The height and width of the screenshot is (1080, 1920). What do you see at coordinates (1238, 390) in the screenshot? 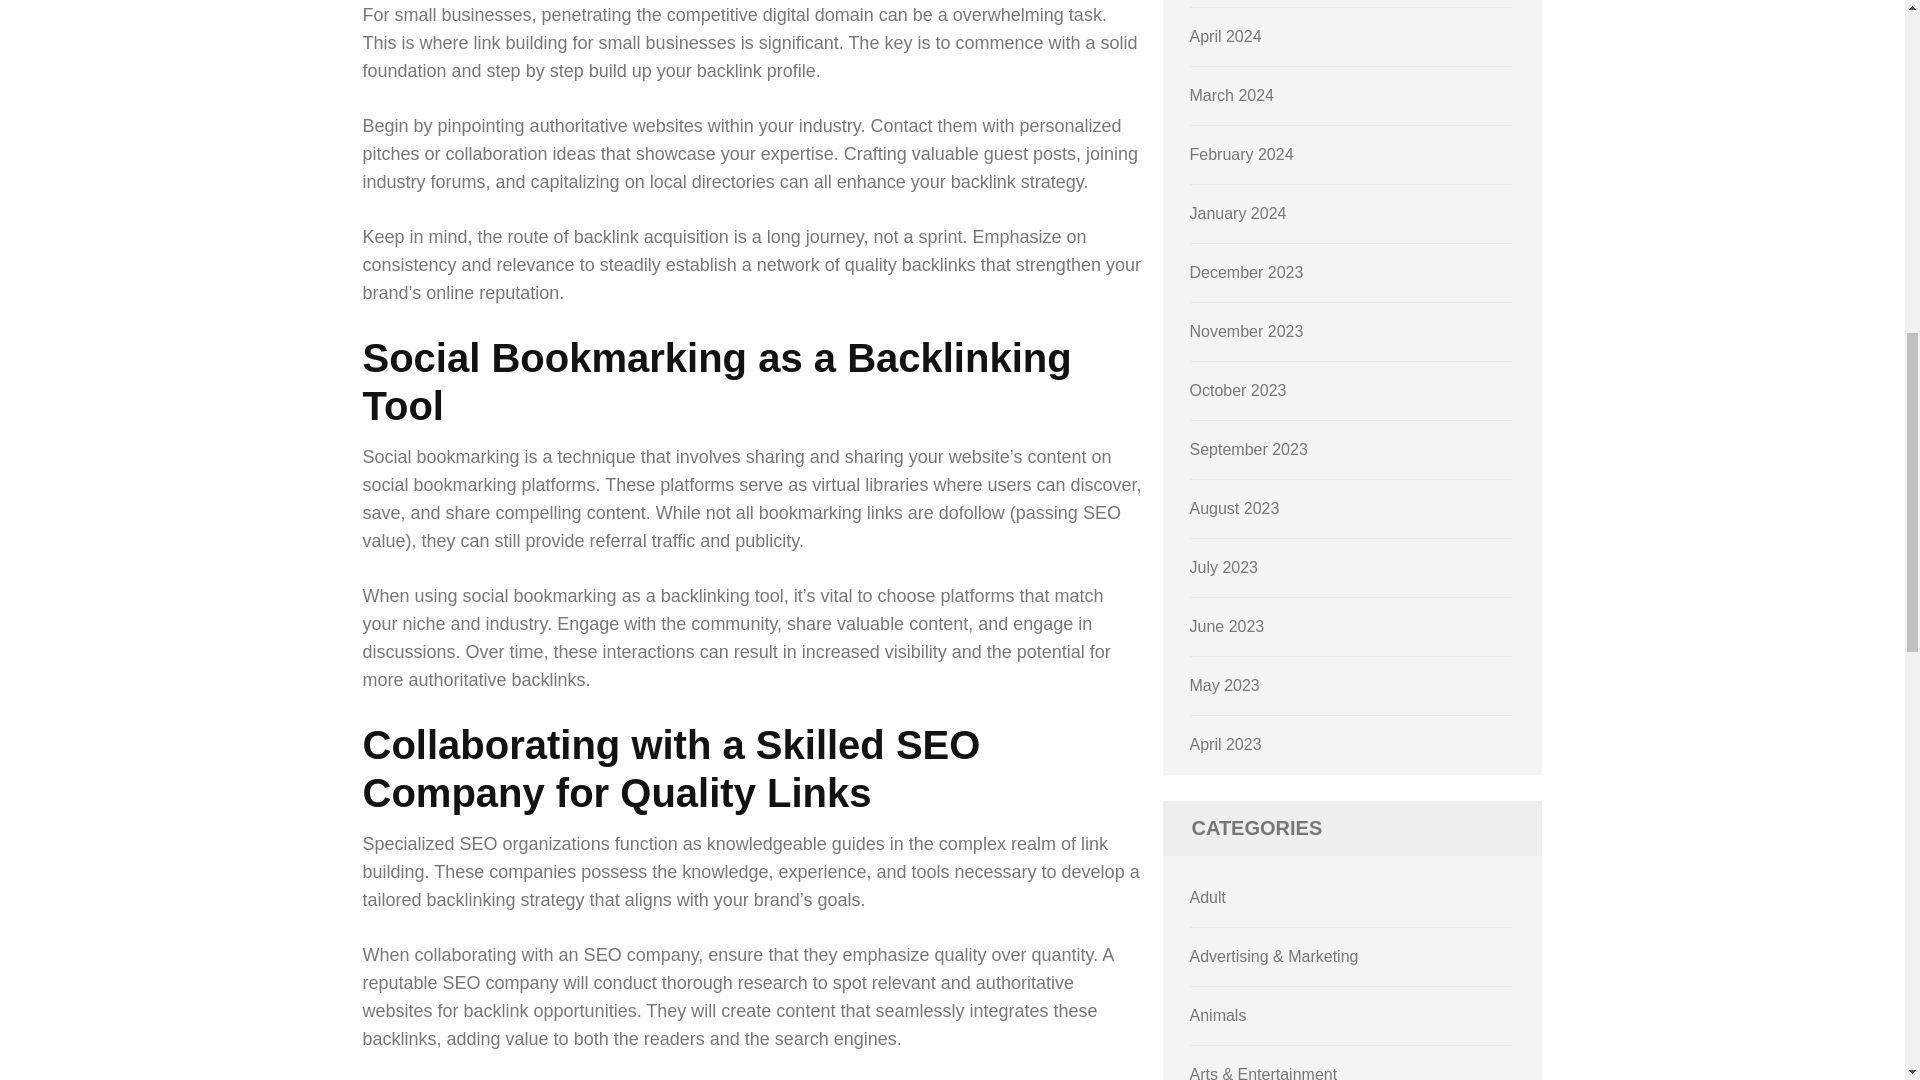
I see `October 2023` at bounding box center [1238, 390].